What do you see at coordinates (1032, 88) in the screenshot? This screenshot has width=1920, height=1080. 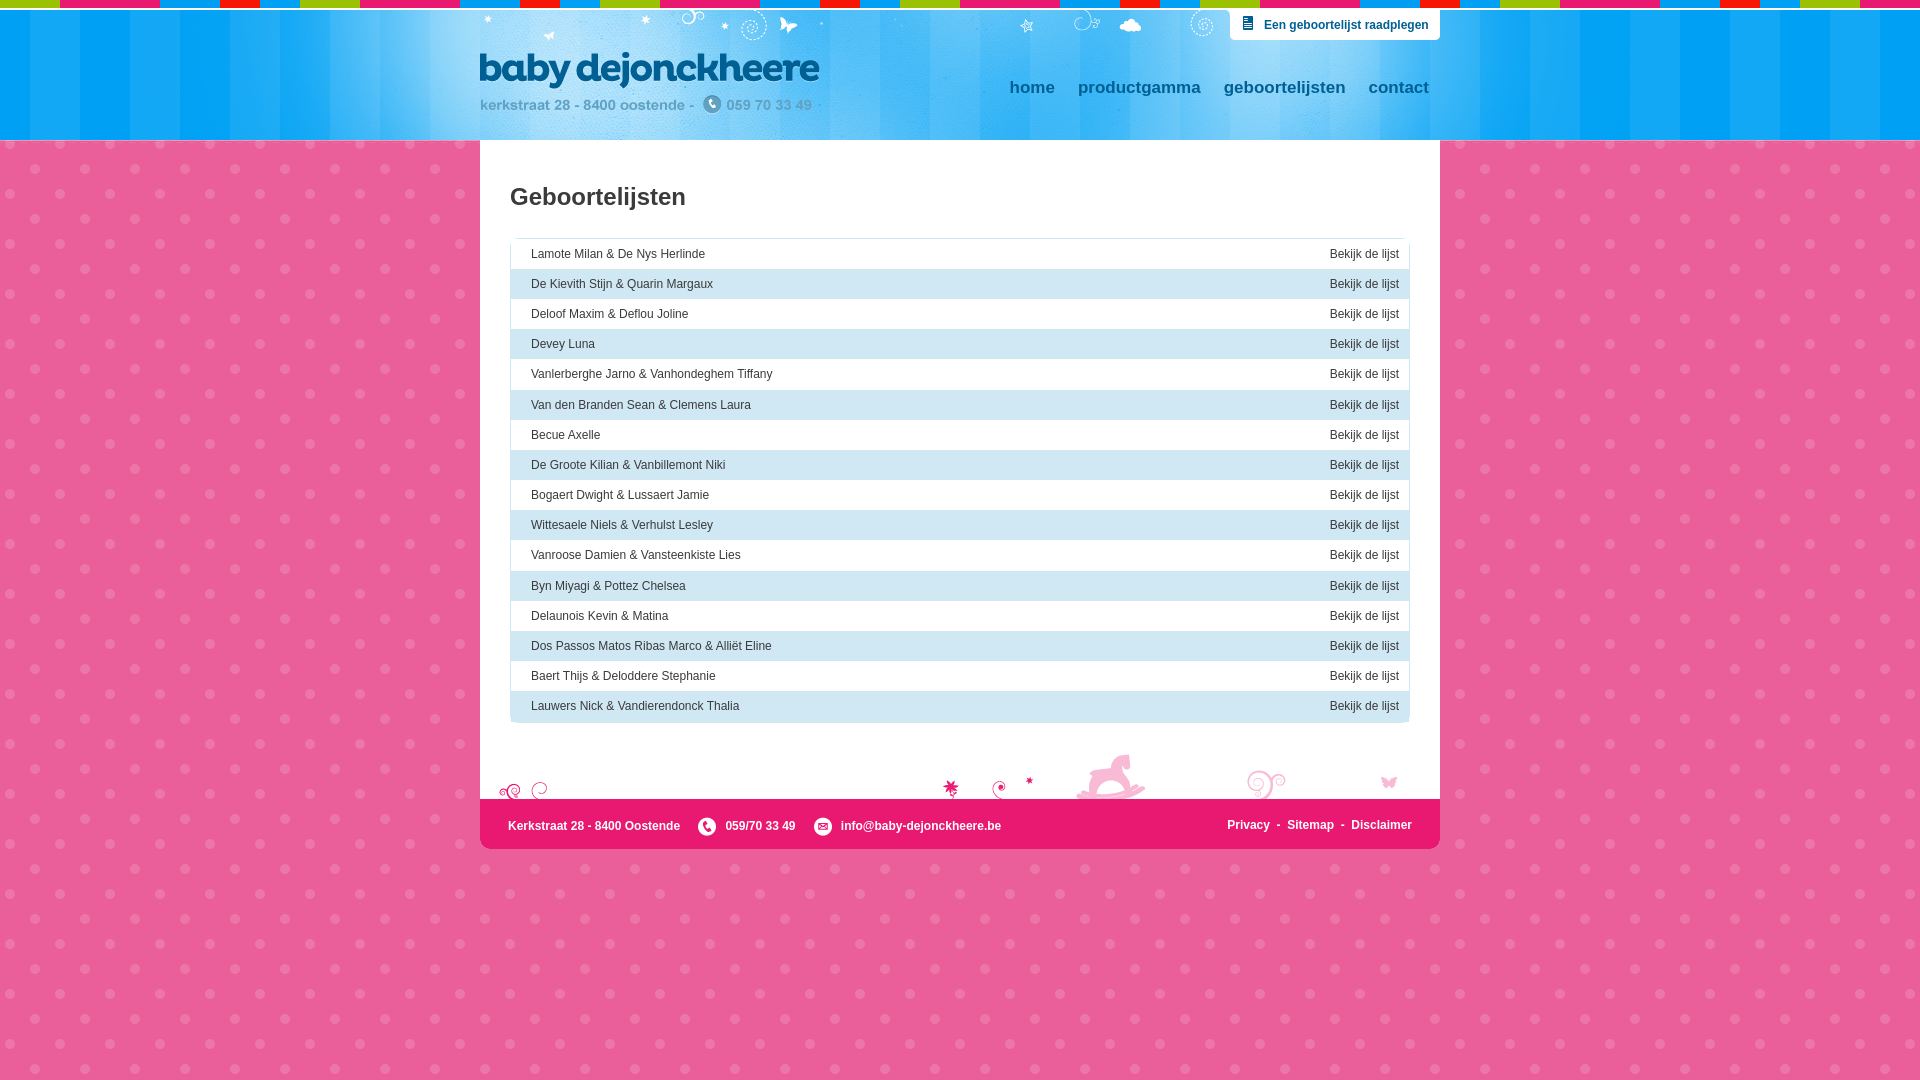 I see `home` at bounding box center [1032, 88].